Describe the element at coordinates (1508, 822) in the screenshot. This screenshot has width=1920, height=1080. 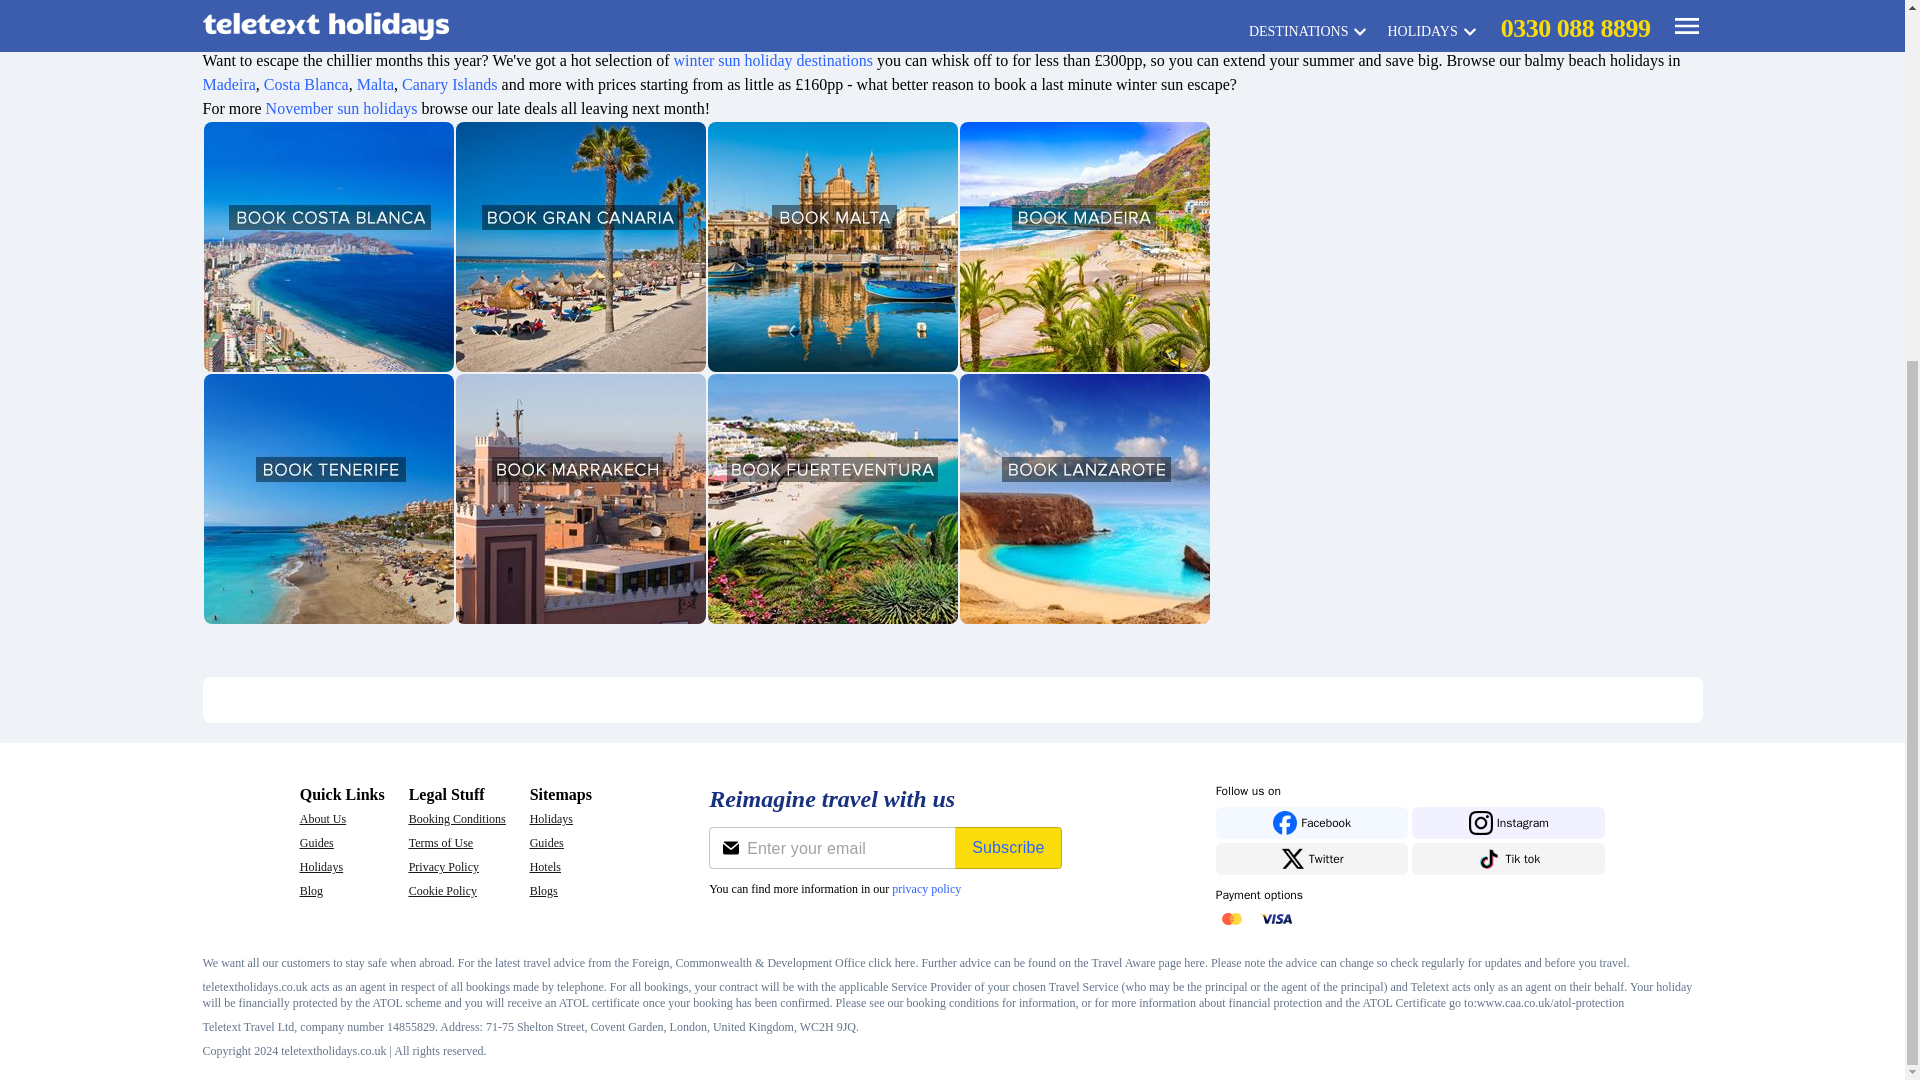
I see `Instagram` at that location.